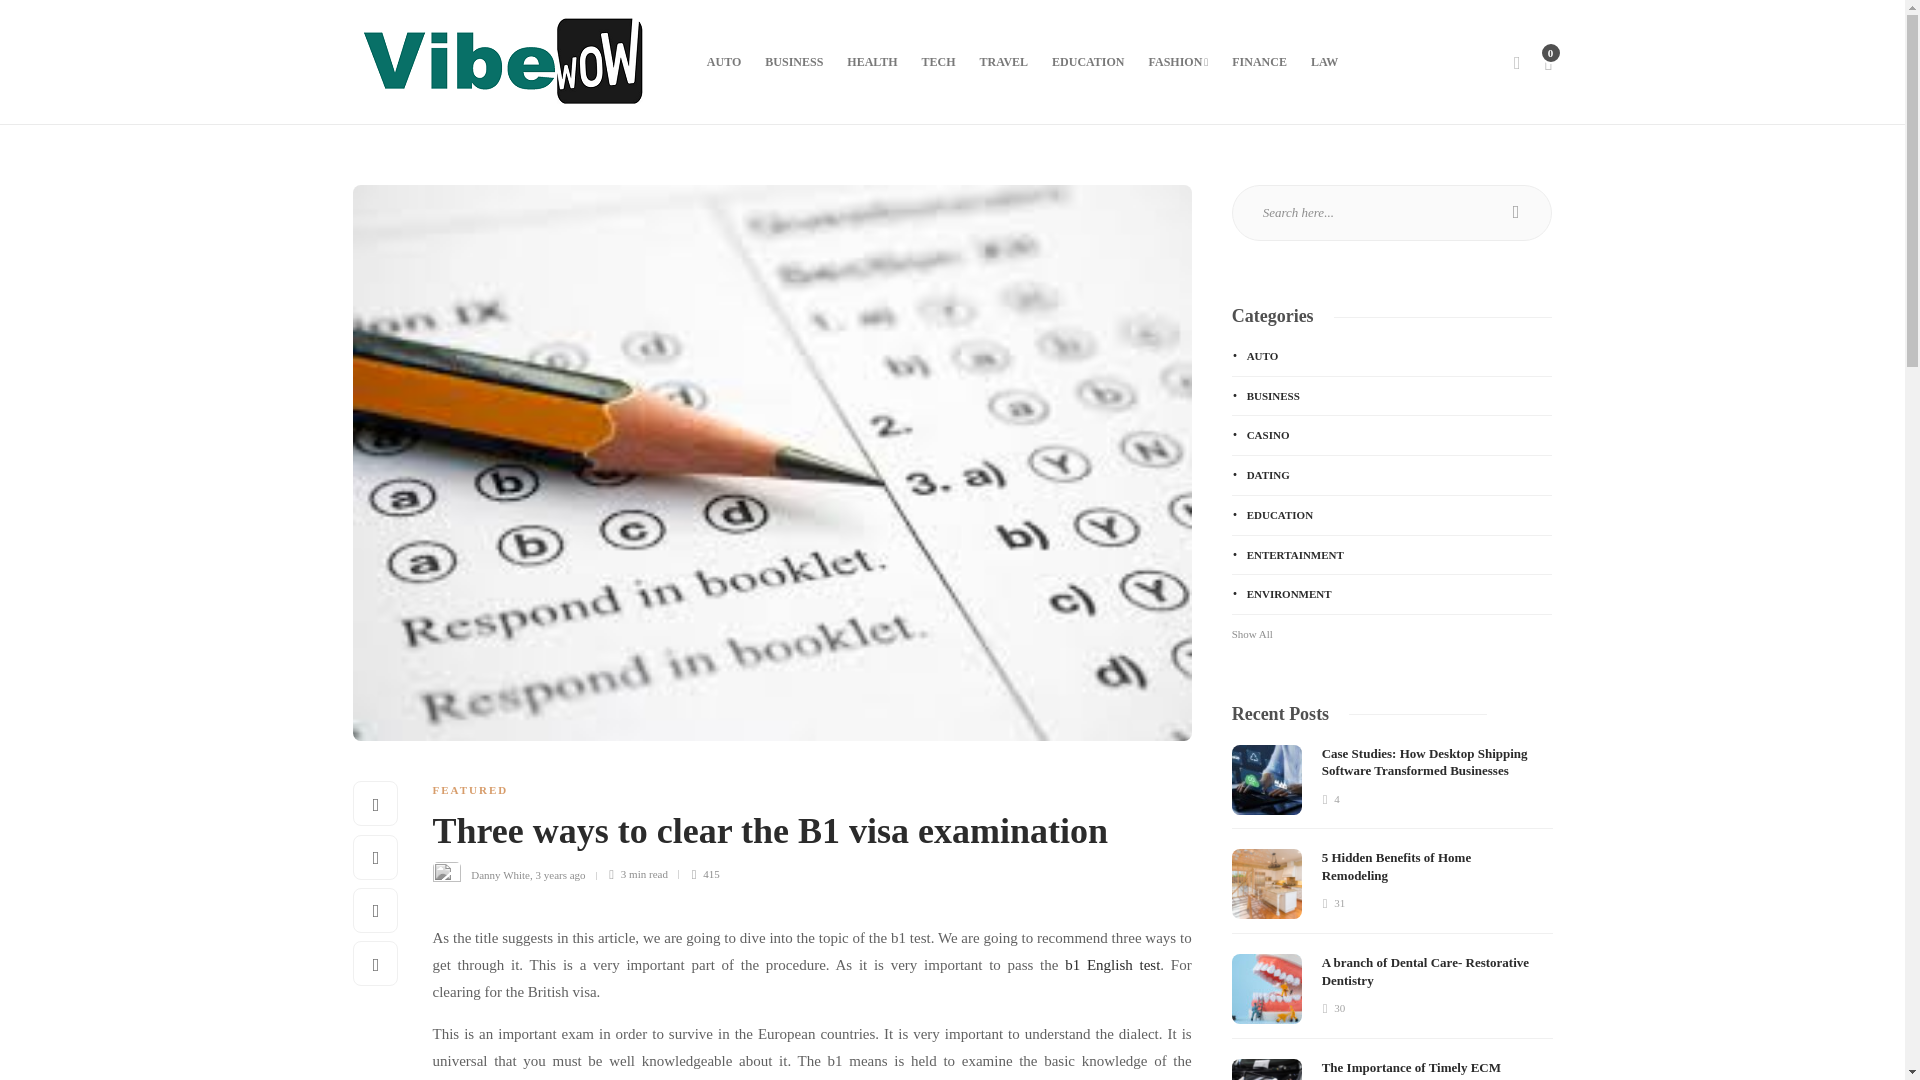 The image size is (1920, 1080). Describe the element at coordinates (724, 62) in the screenshot. I see `AUTO` at that location.